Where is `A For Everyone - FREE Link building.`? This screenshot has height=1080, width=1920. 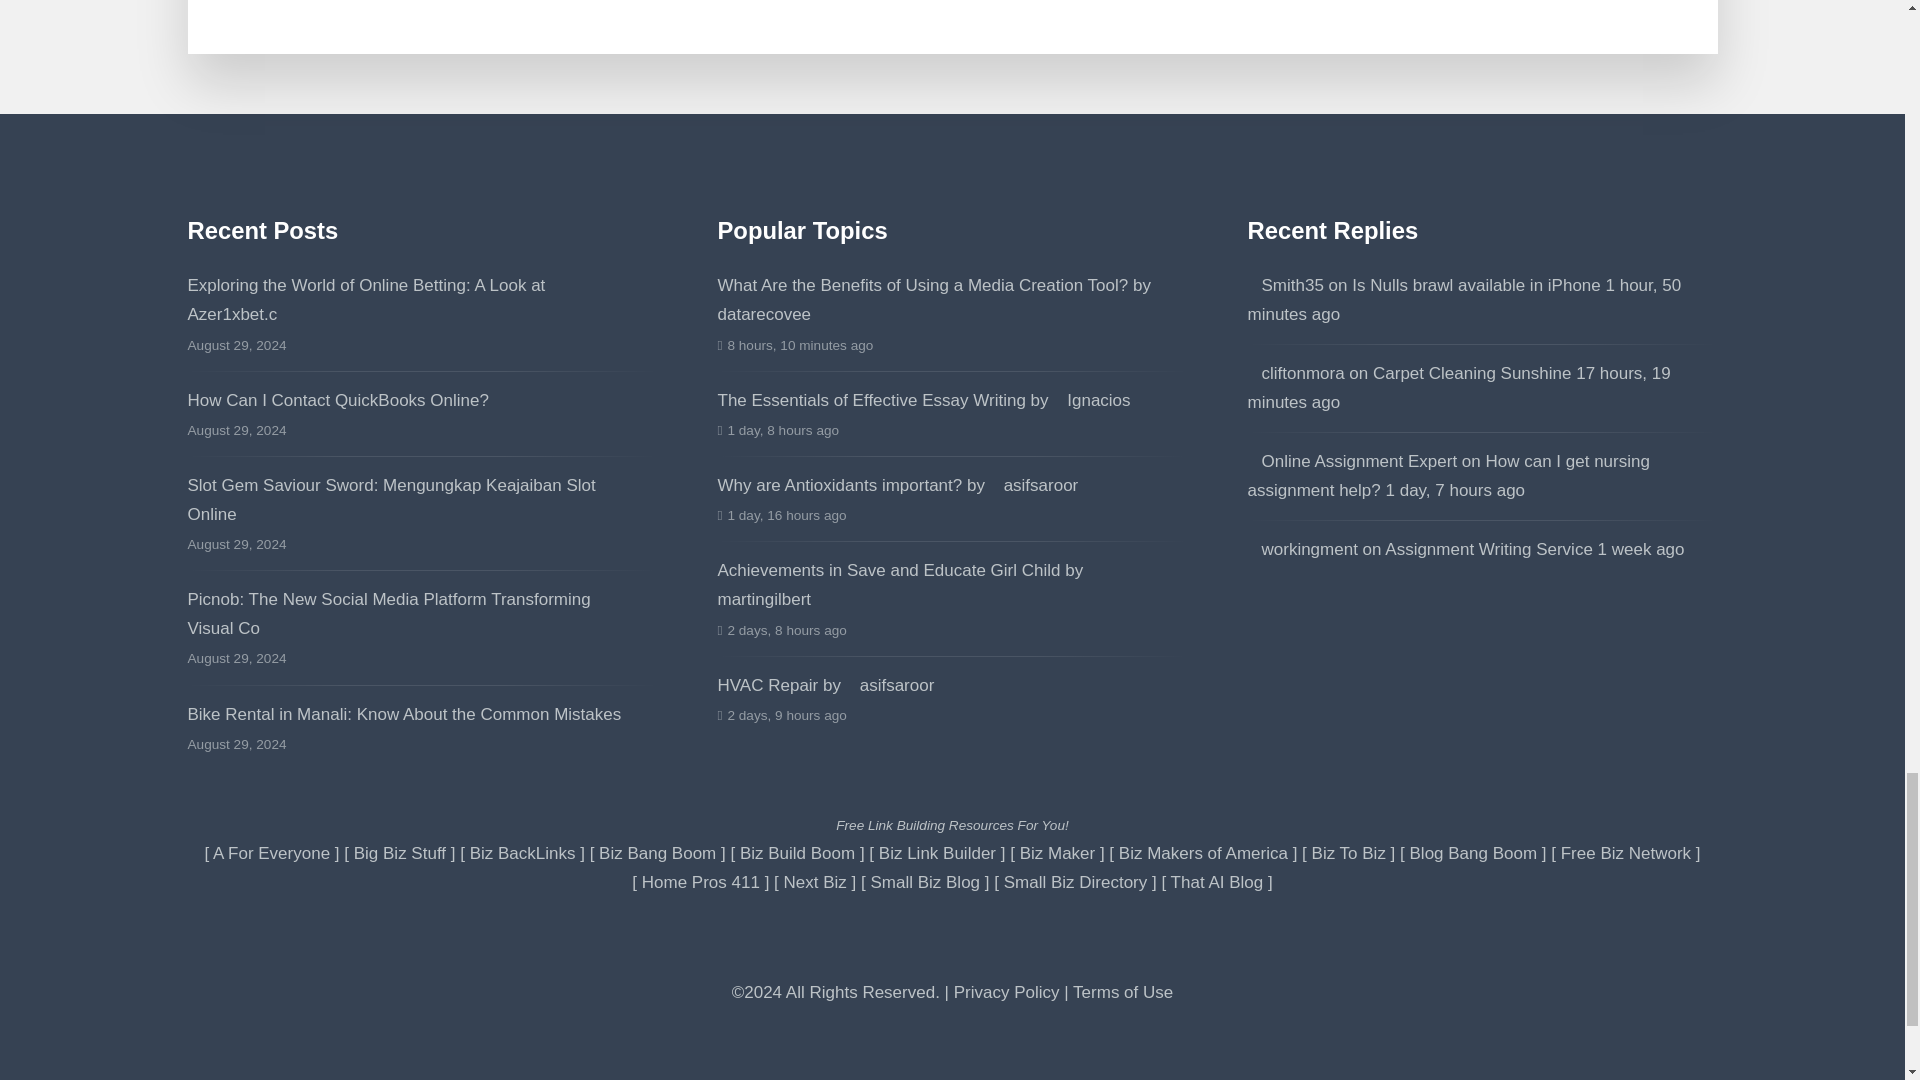
A For Everyone - FREE Link building. is located at coordinates (272, 852).